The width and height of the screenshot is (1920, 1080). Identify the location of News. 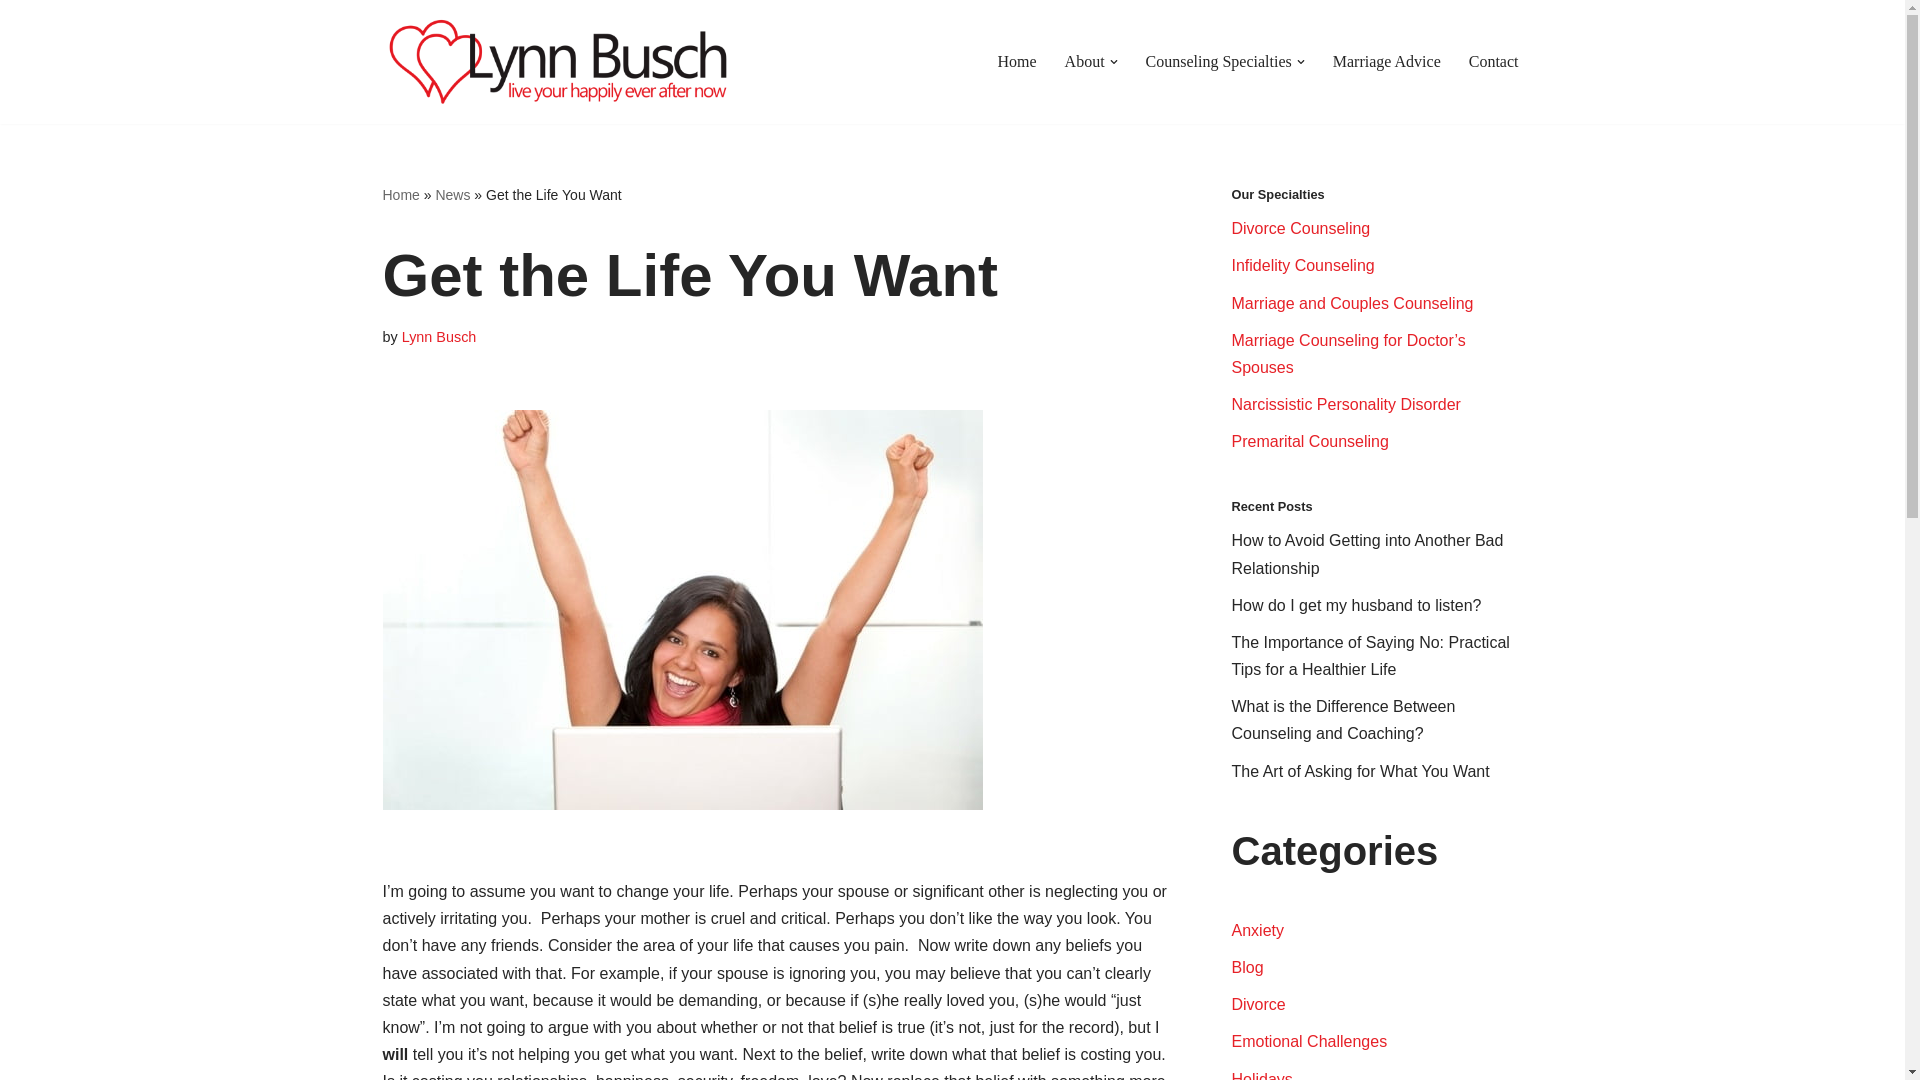
(452, 193).